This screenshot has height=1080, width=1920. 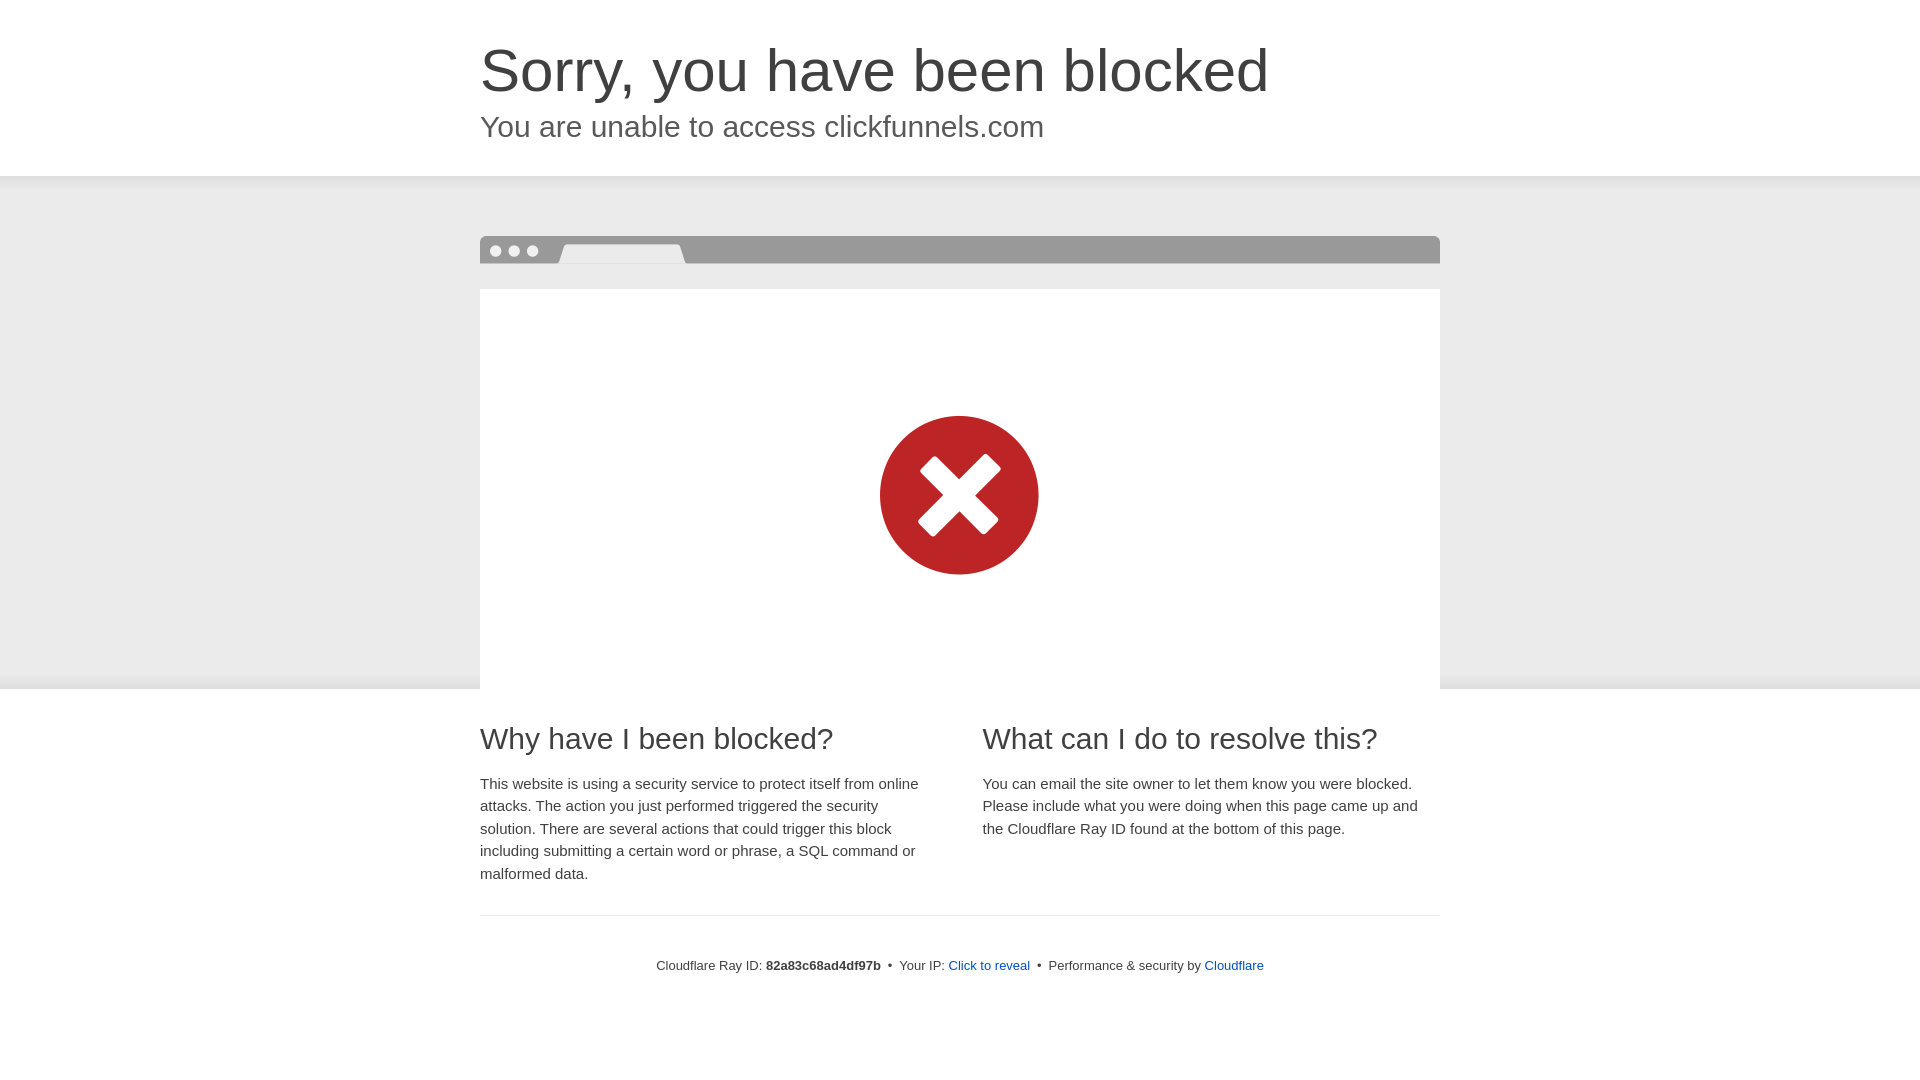 What do you see at coordinates (990, 966) in the screenshot?
I see `Click to reveal` at bounding box center [990, 966].